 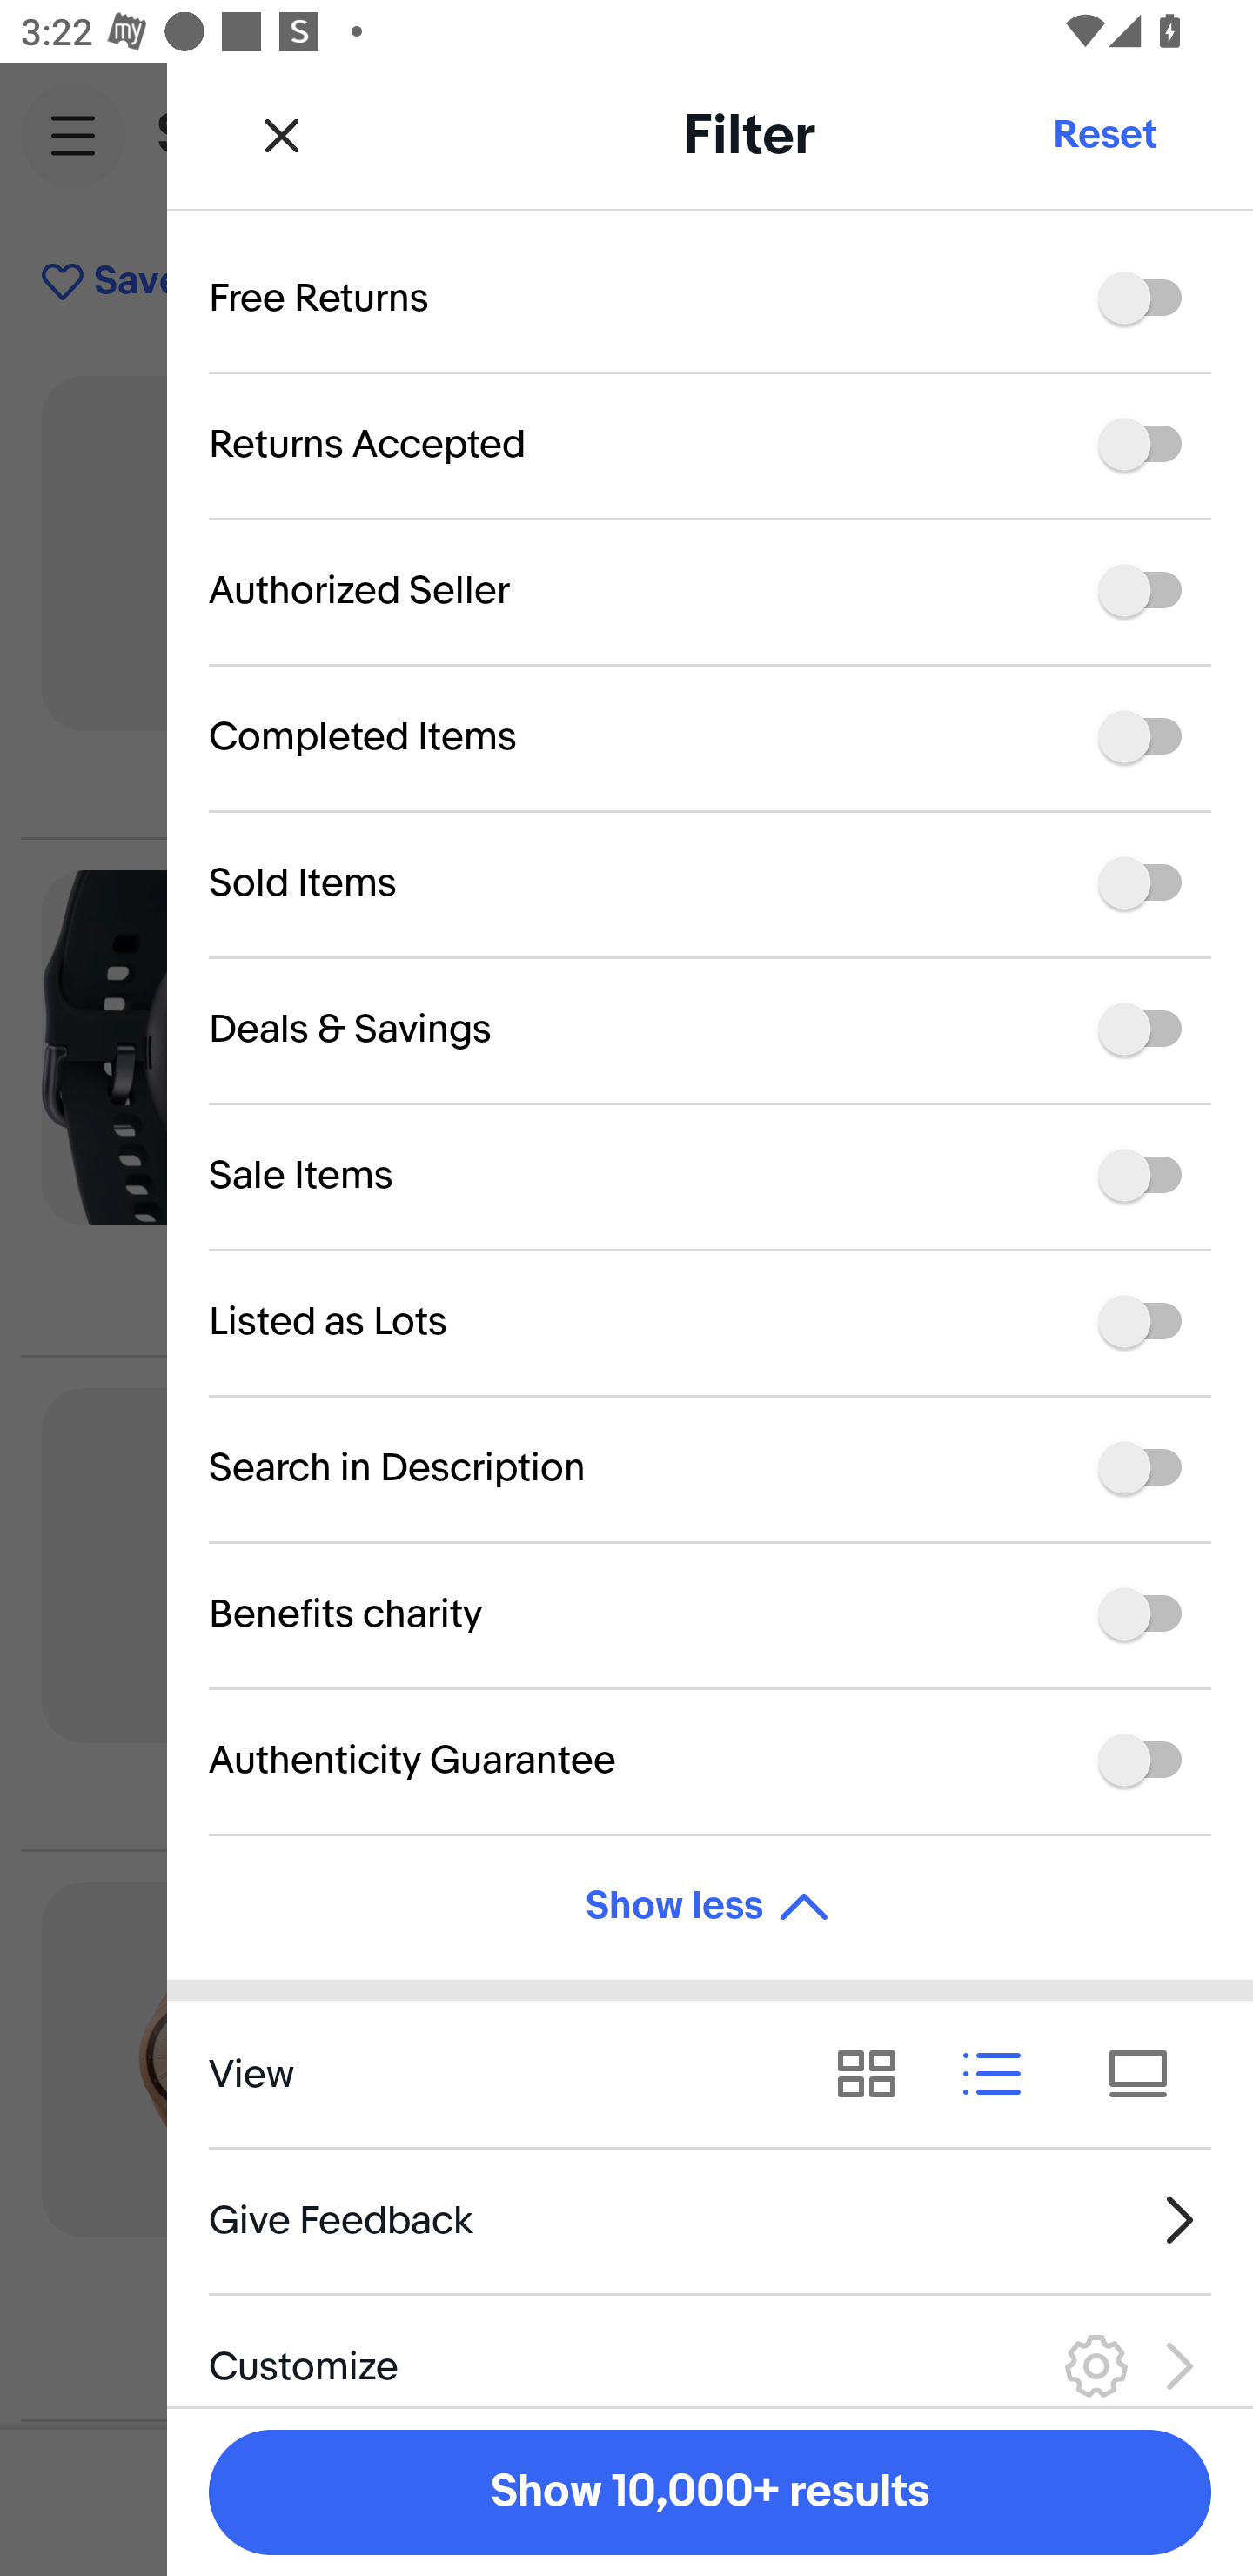 What do you see at coordinates (282, 134) in the screenshot?
I see `Close Filter` at bounding box center [282, 134].